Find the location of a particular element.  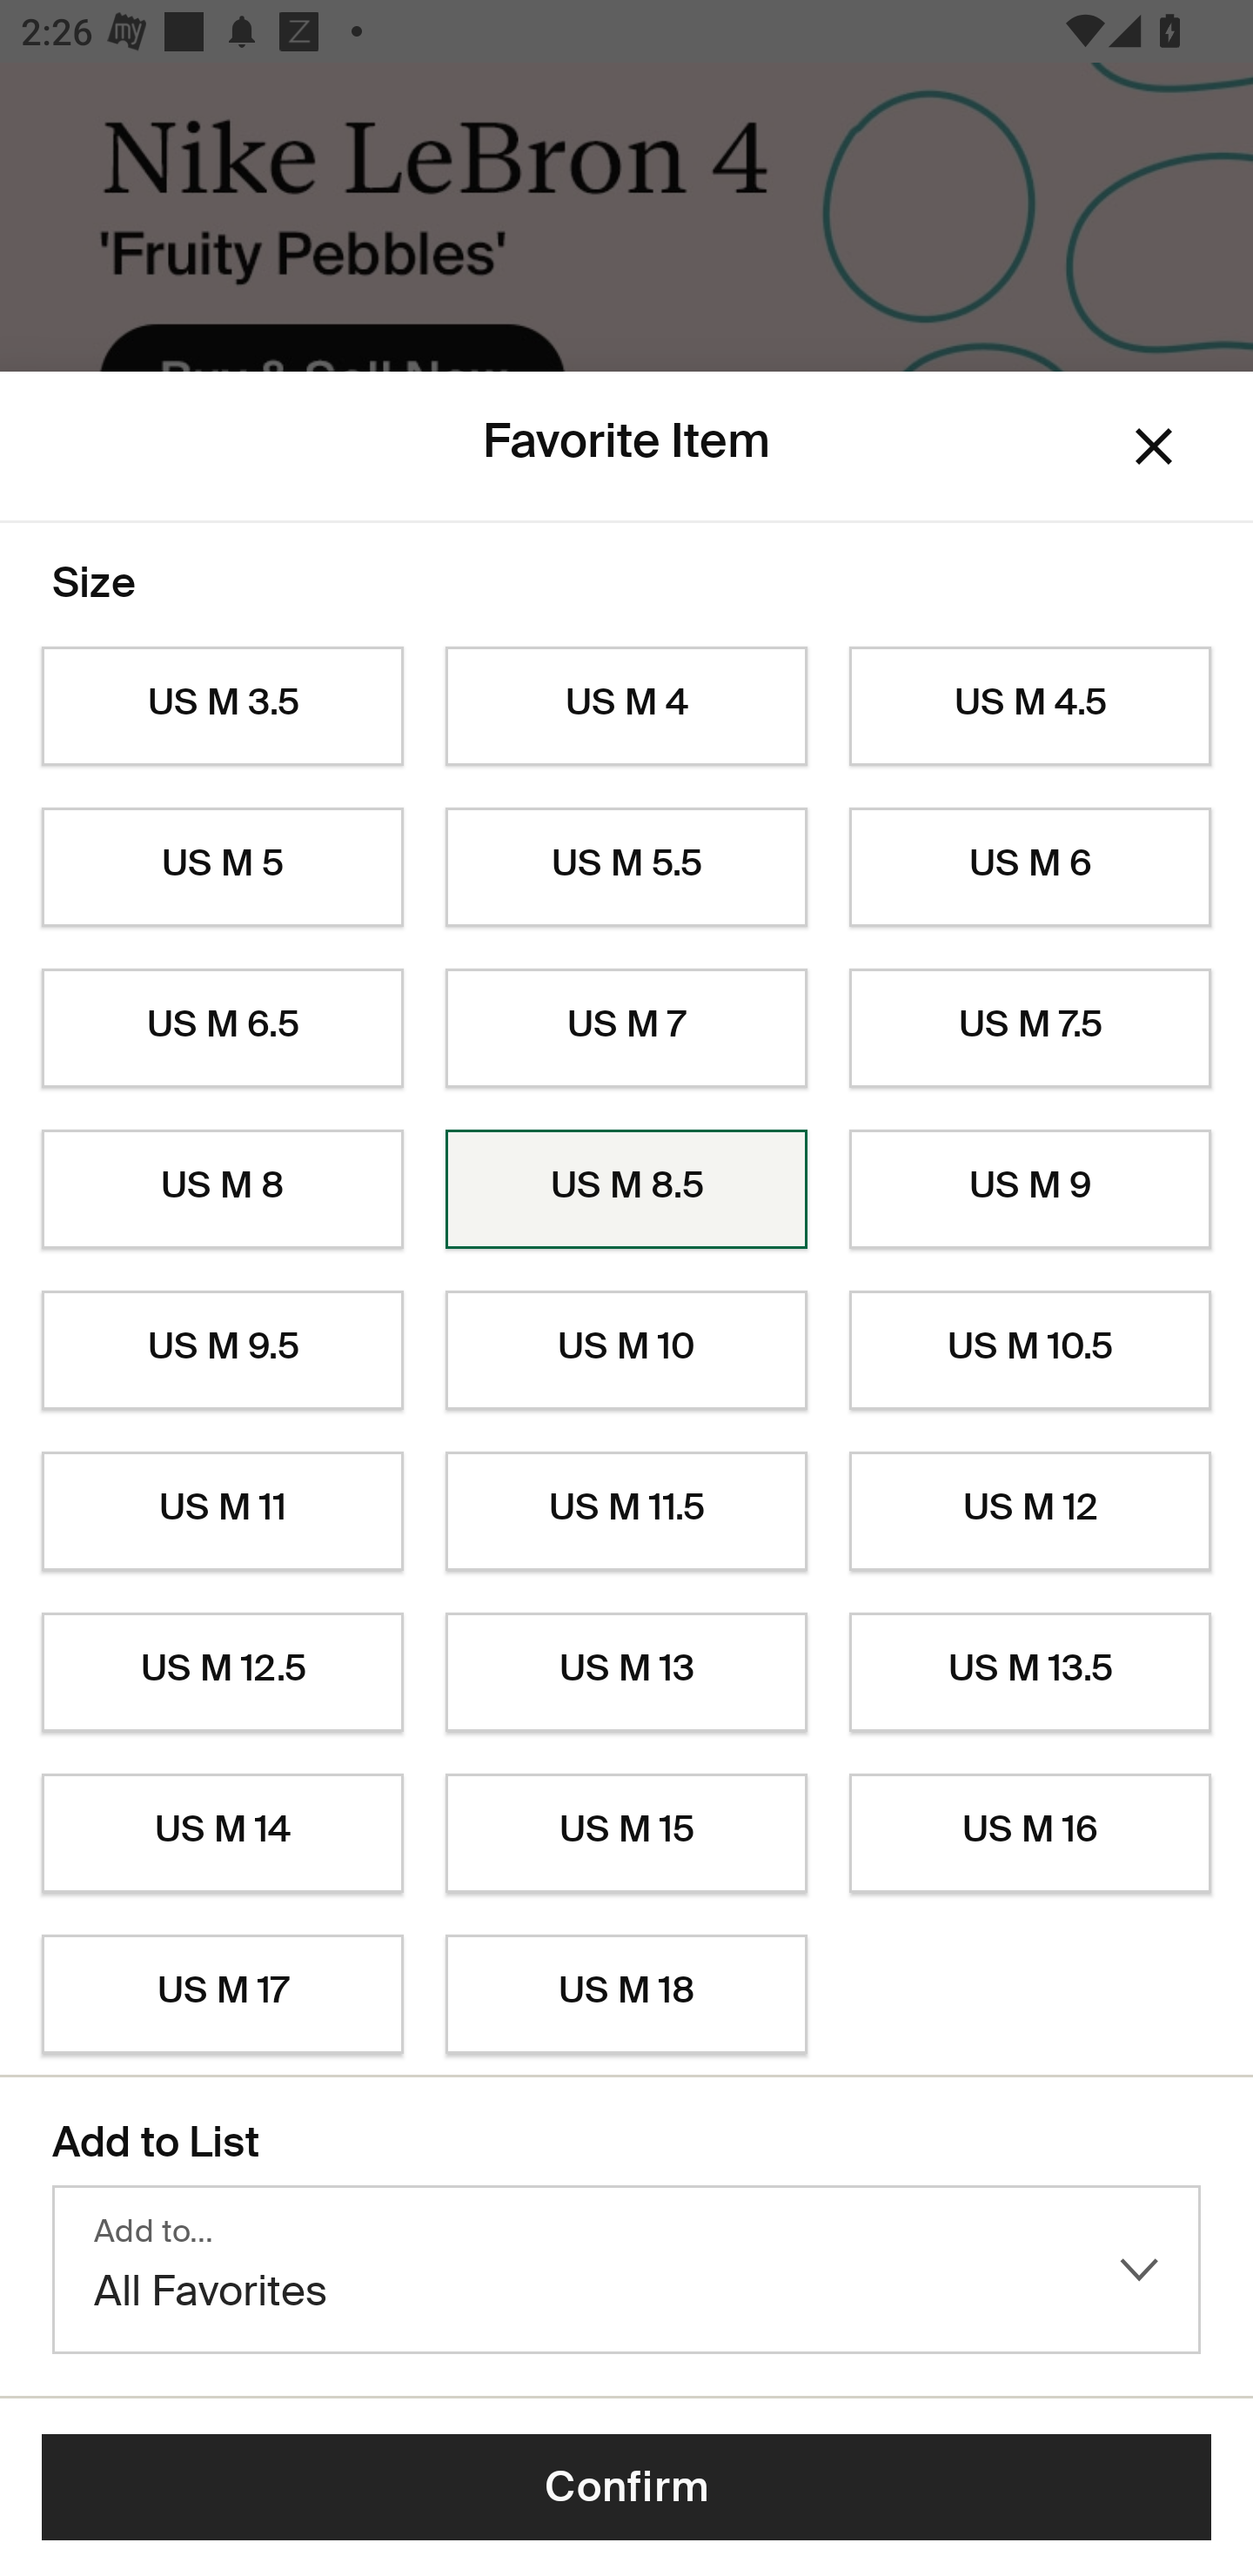

US M 13 is located at coordinates (626, 1673).